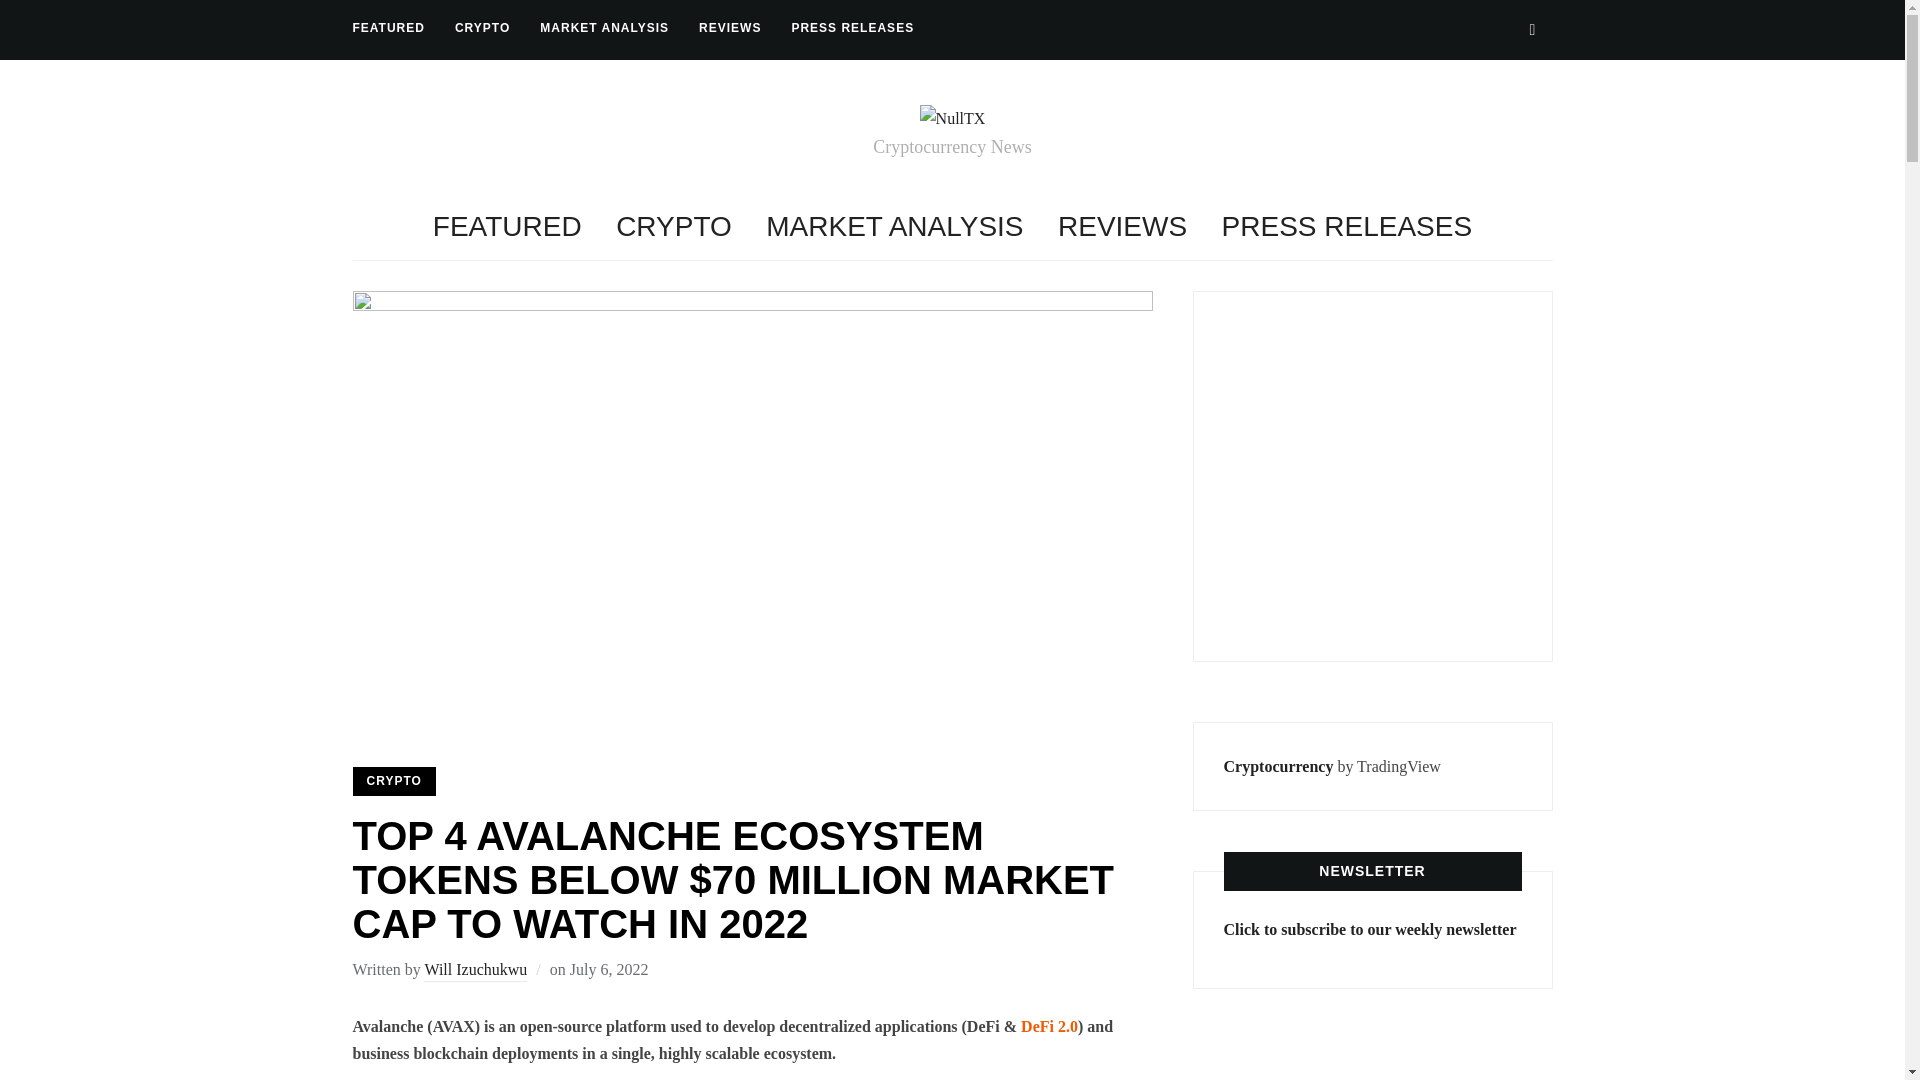  I want to click on Click to subscribe to our weekly newsletter, so click(1370, 930).